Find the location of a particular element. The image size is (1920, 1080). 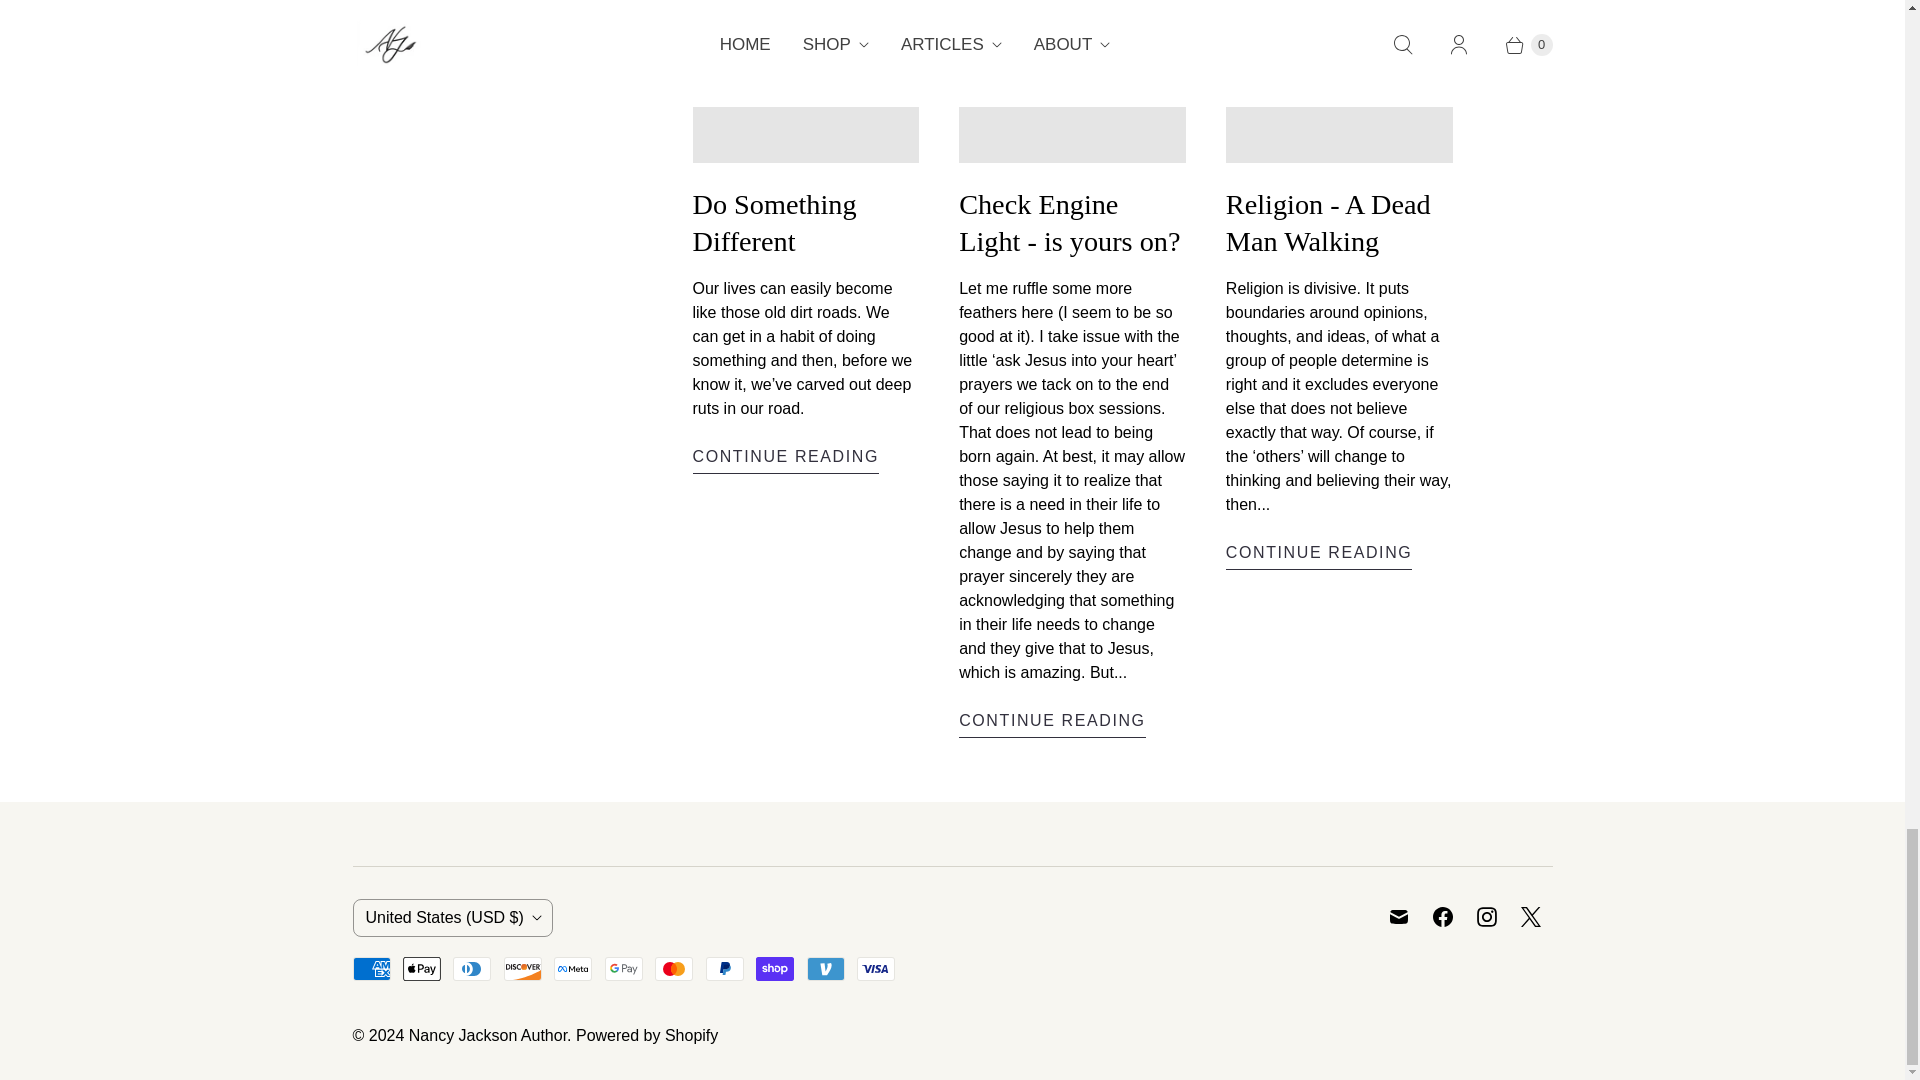

Do Something Different is located at coordinates (774, 223).